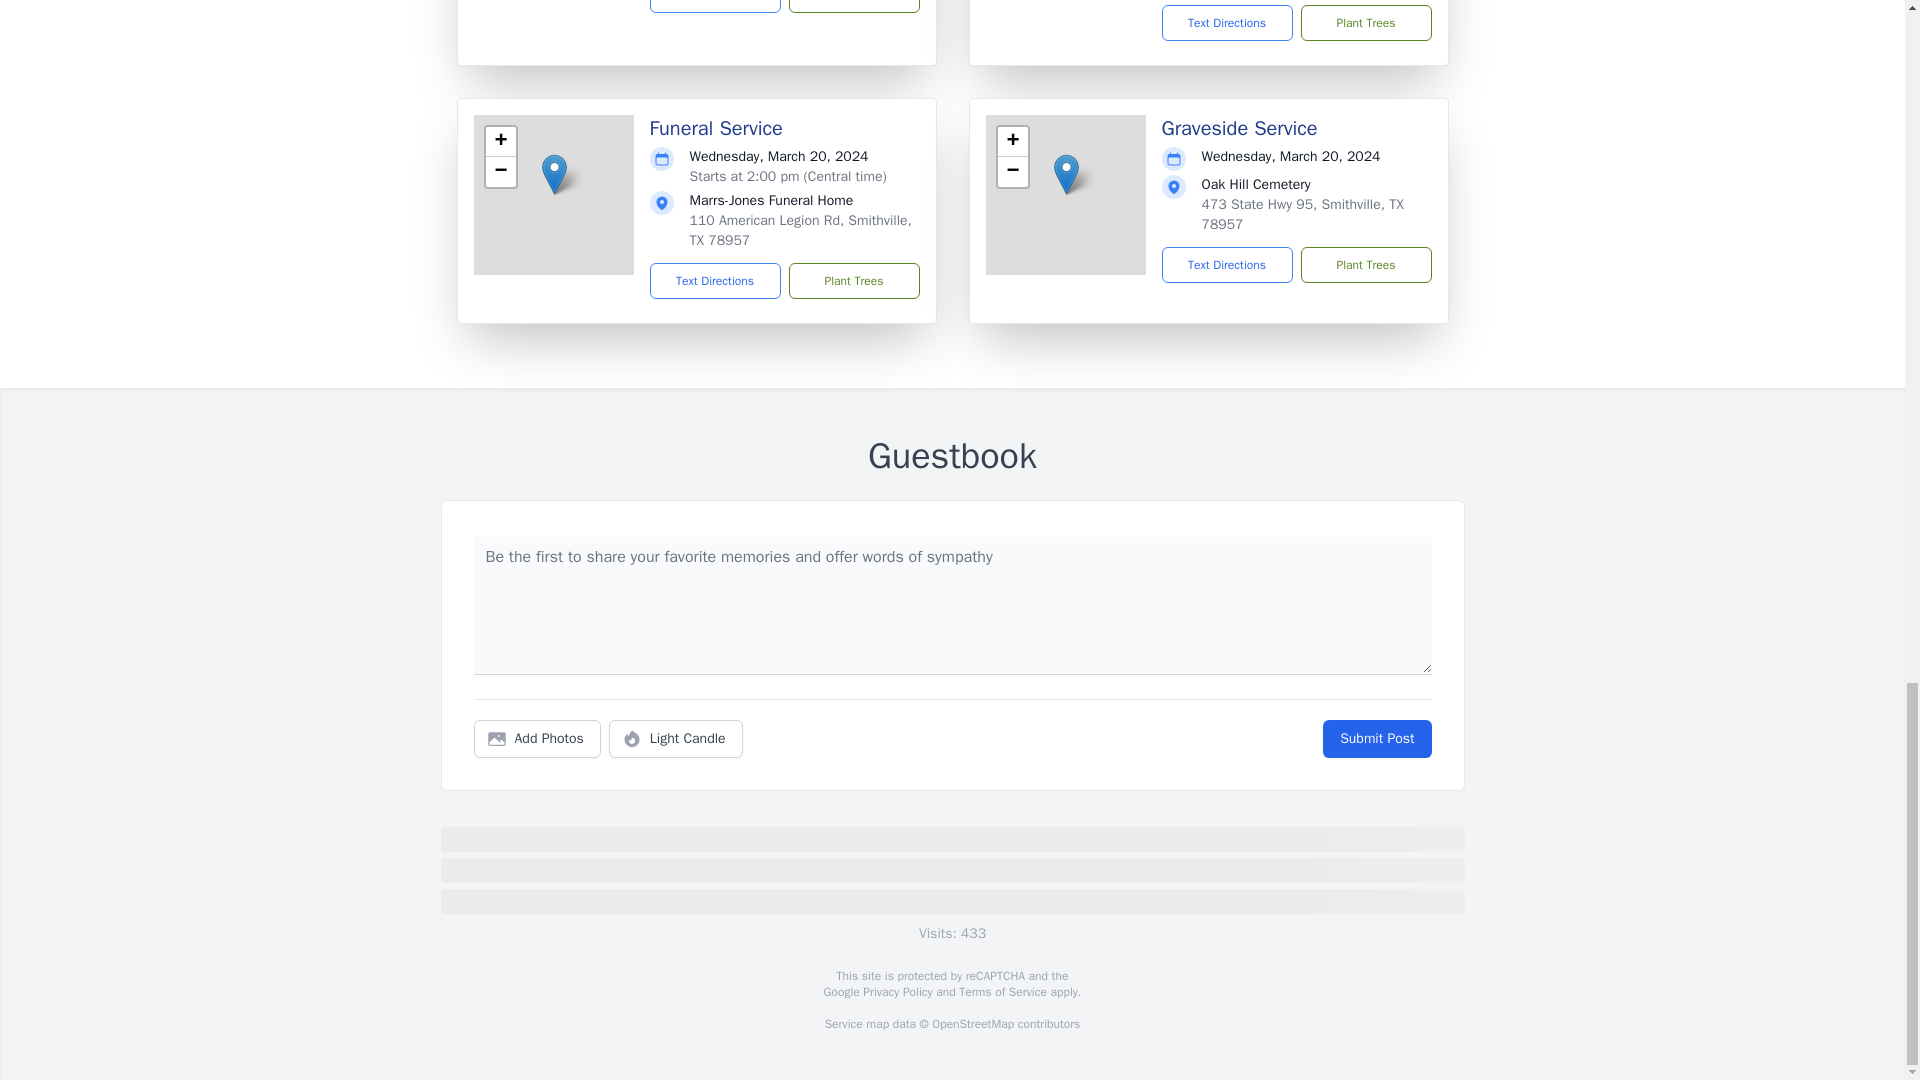 The width and height of the screenshot is (1920, 1080). I want to click on Text Directions, so click(1226, 23).